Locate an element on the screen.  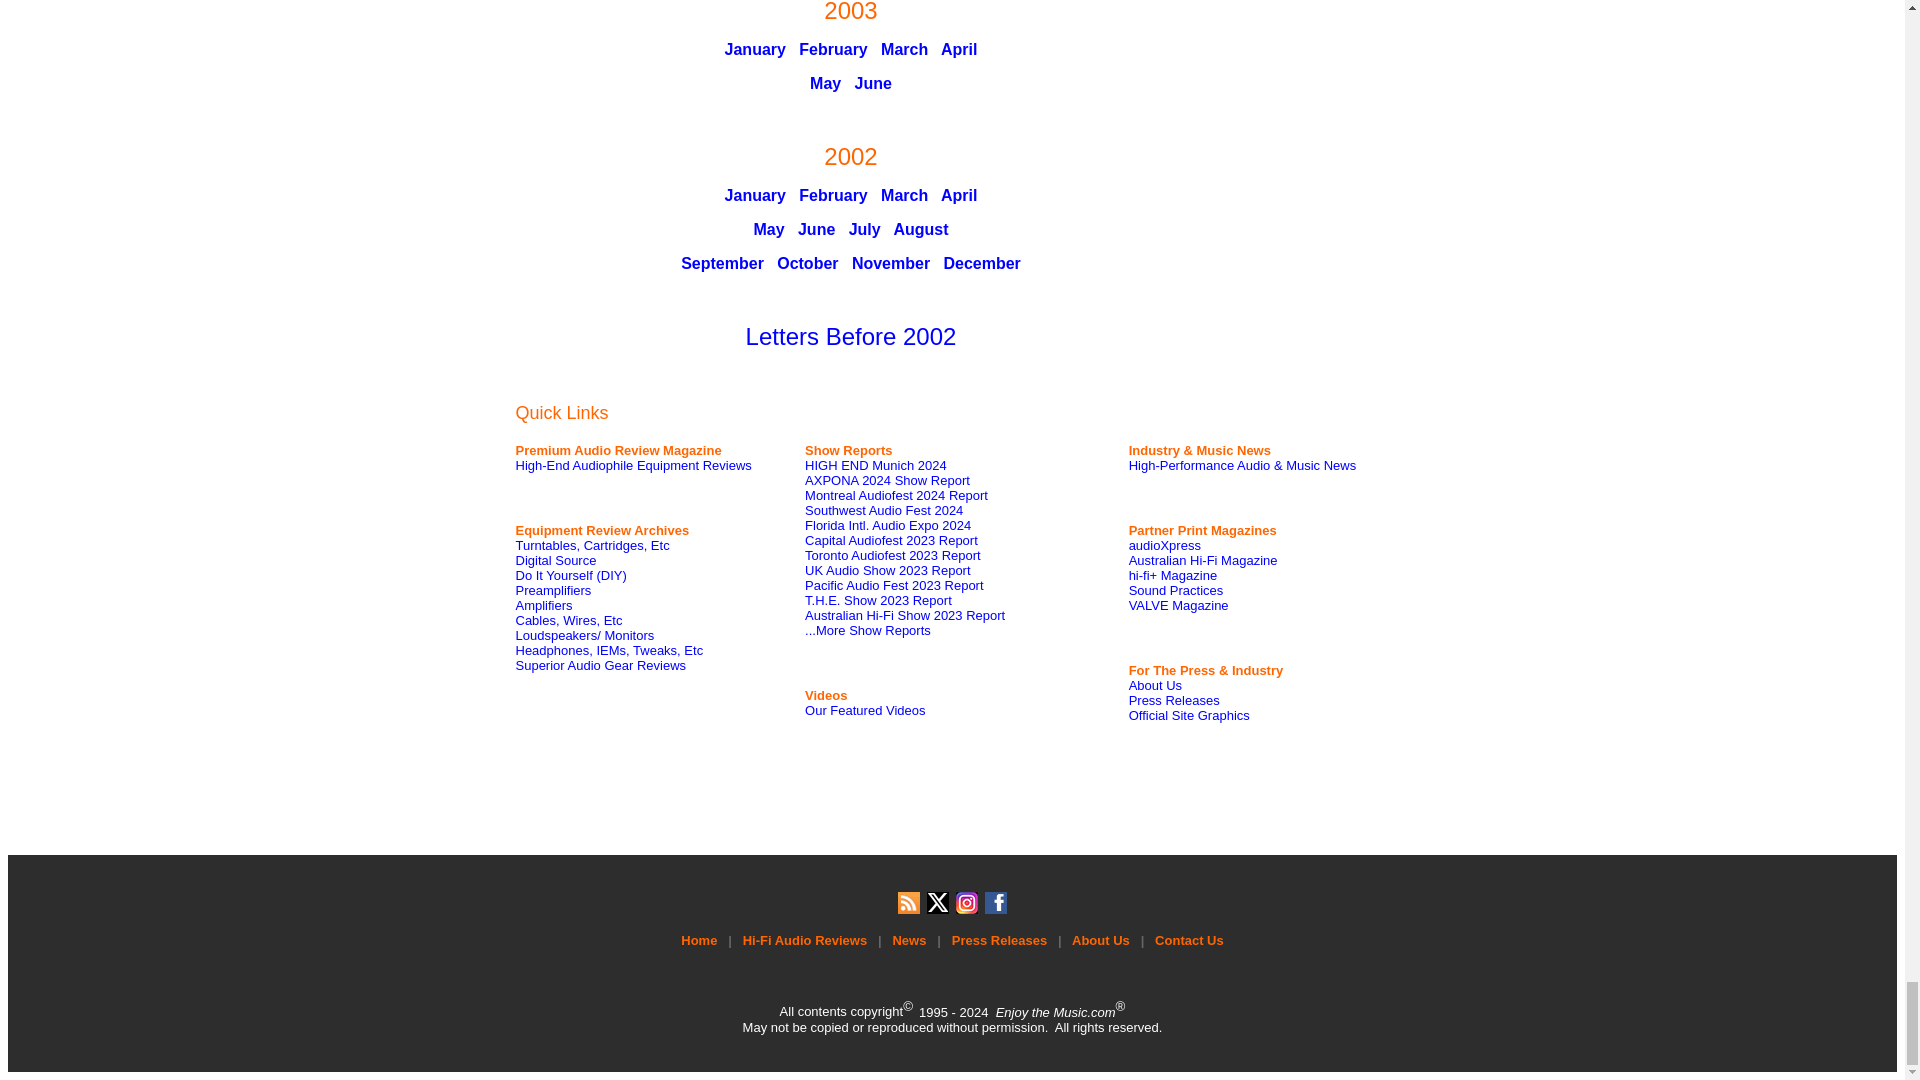
Cables, Wires, Etc is located at coordinates (569, 620).